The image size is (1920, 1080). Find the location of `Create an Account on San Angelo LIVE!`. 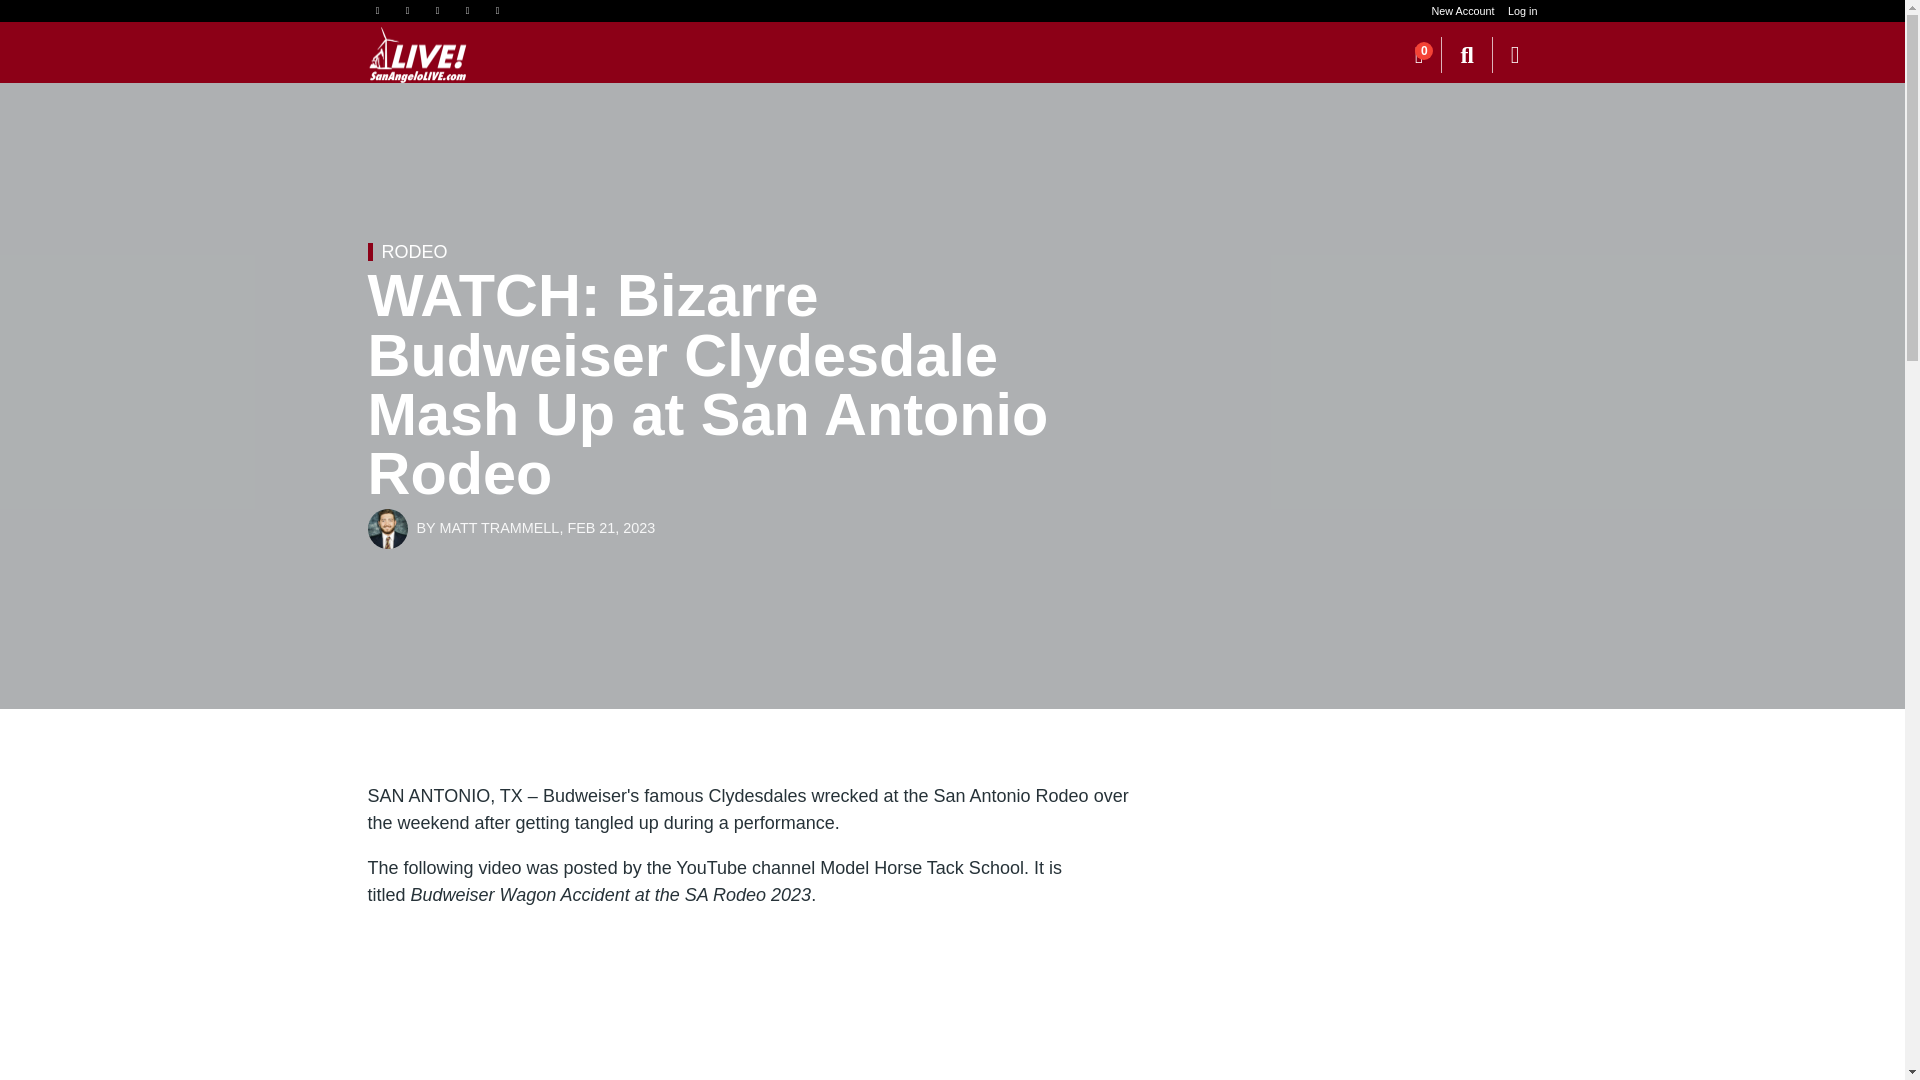

Create an Account on San Angelo LIVE! is located at coordinates (1464, 11).